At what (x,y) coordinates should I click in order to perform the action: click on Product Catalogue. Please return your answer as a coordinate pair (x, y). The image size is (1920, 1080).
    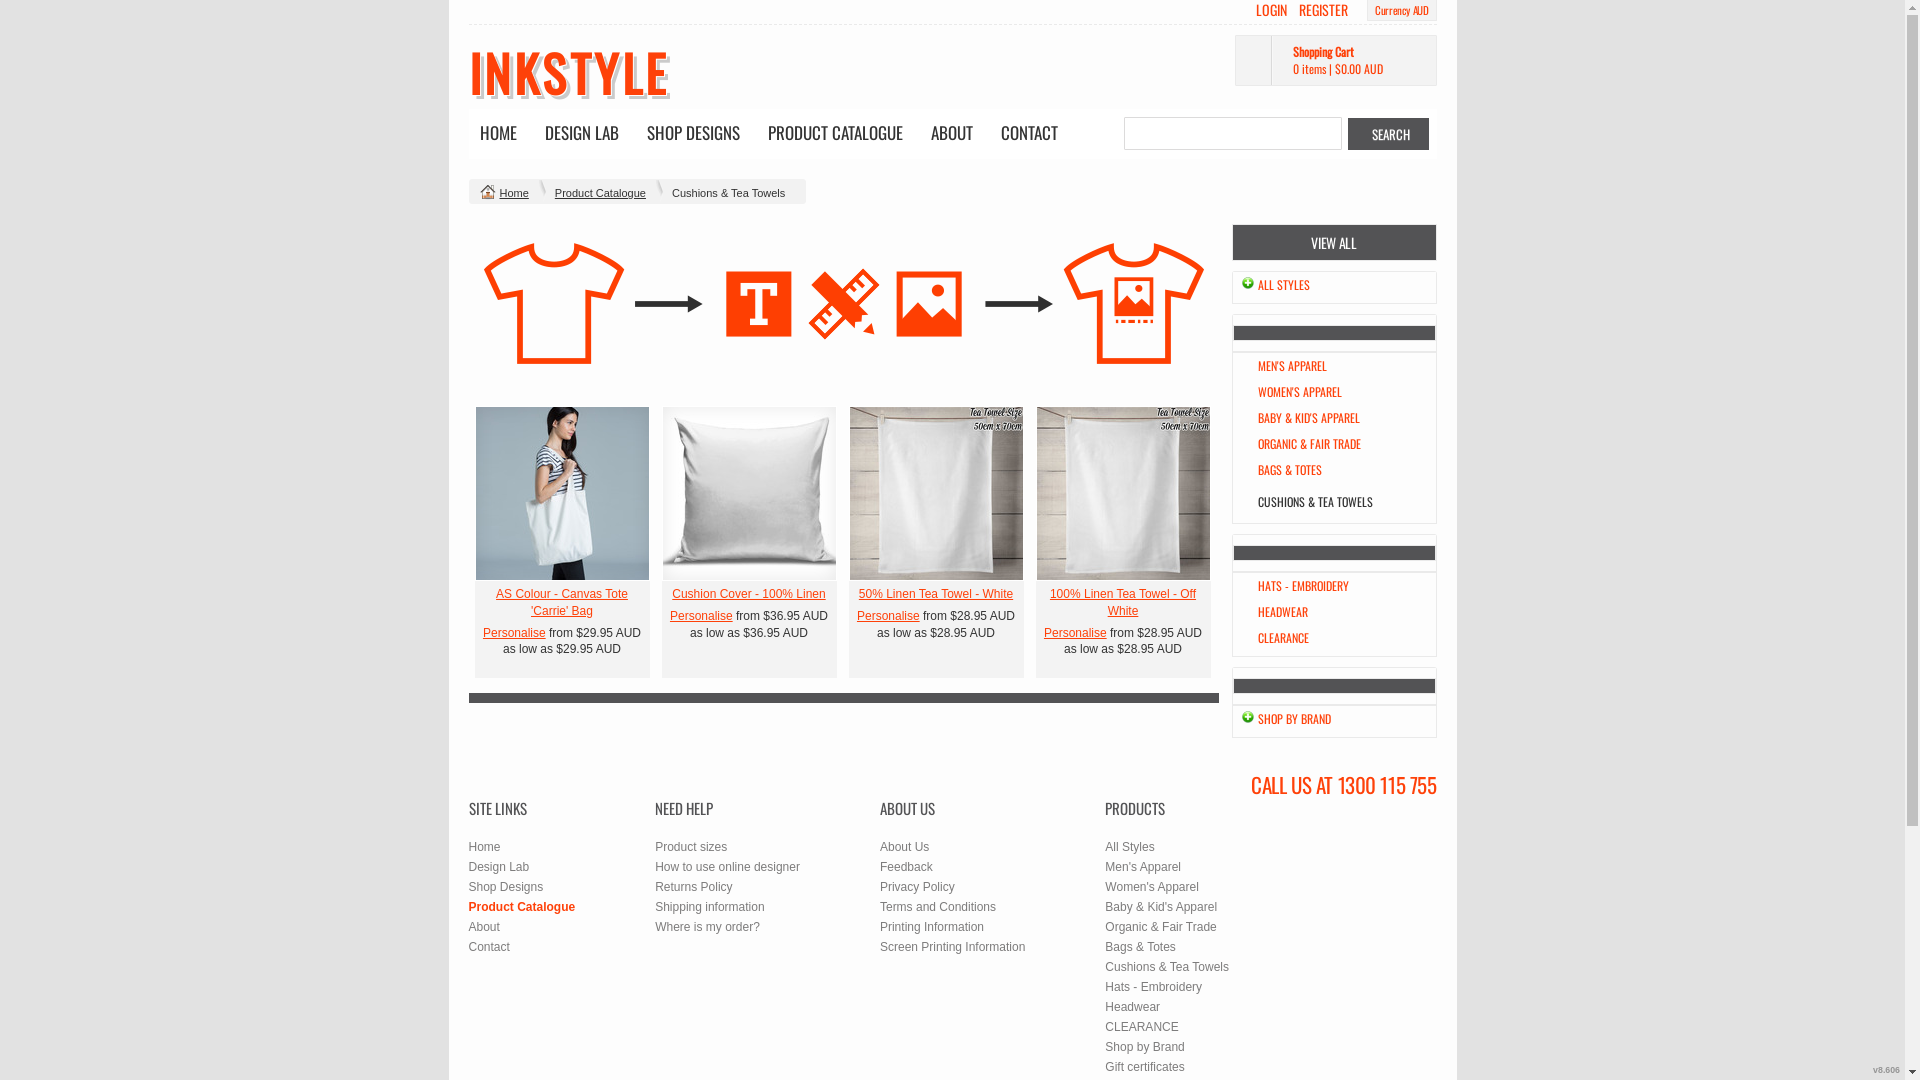
    Looking at the image, I should click on (600, 192).